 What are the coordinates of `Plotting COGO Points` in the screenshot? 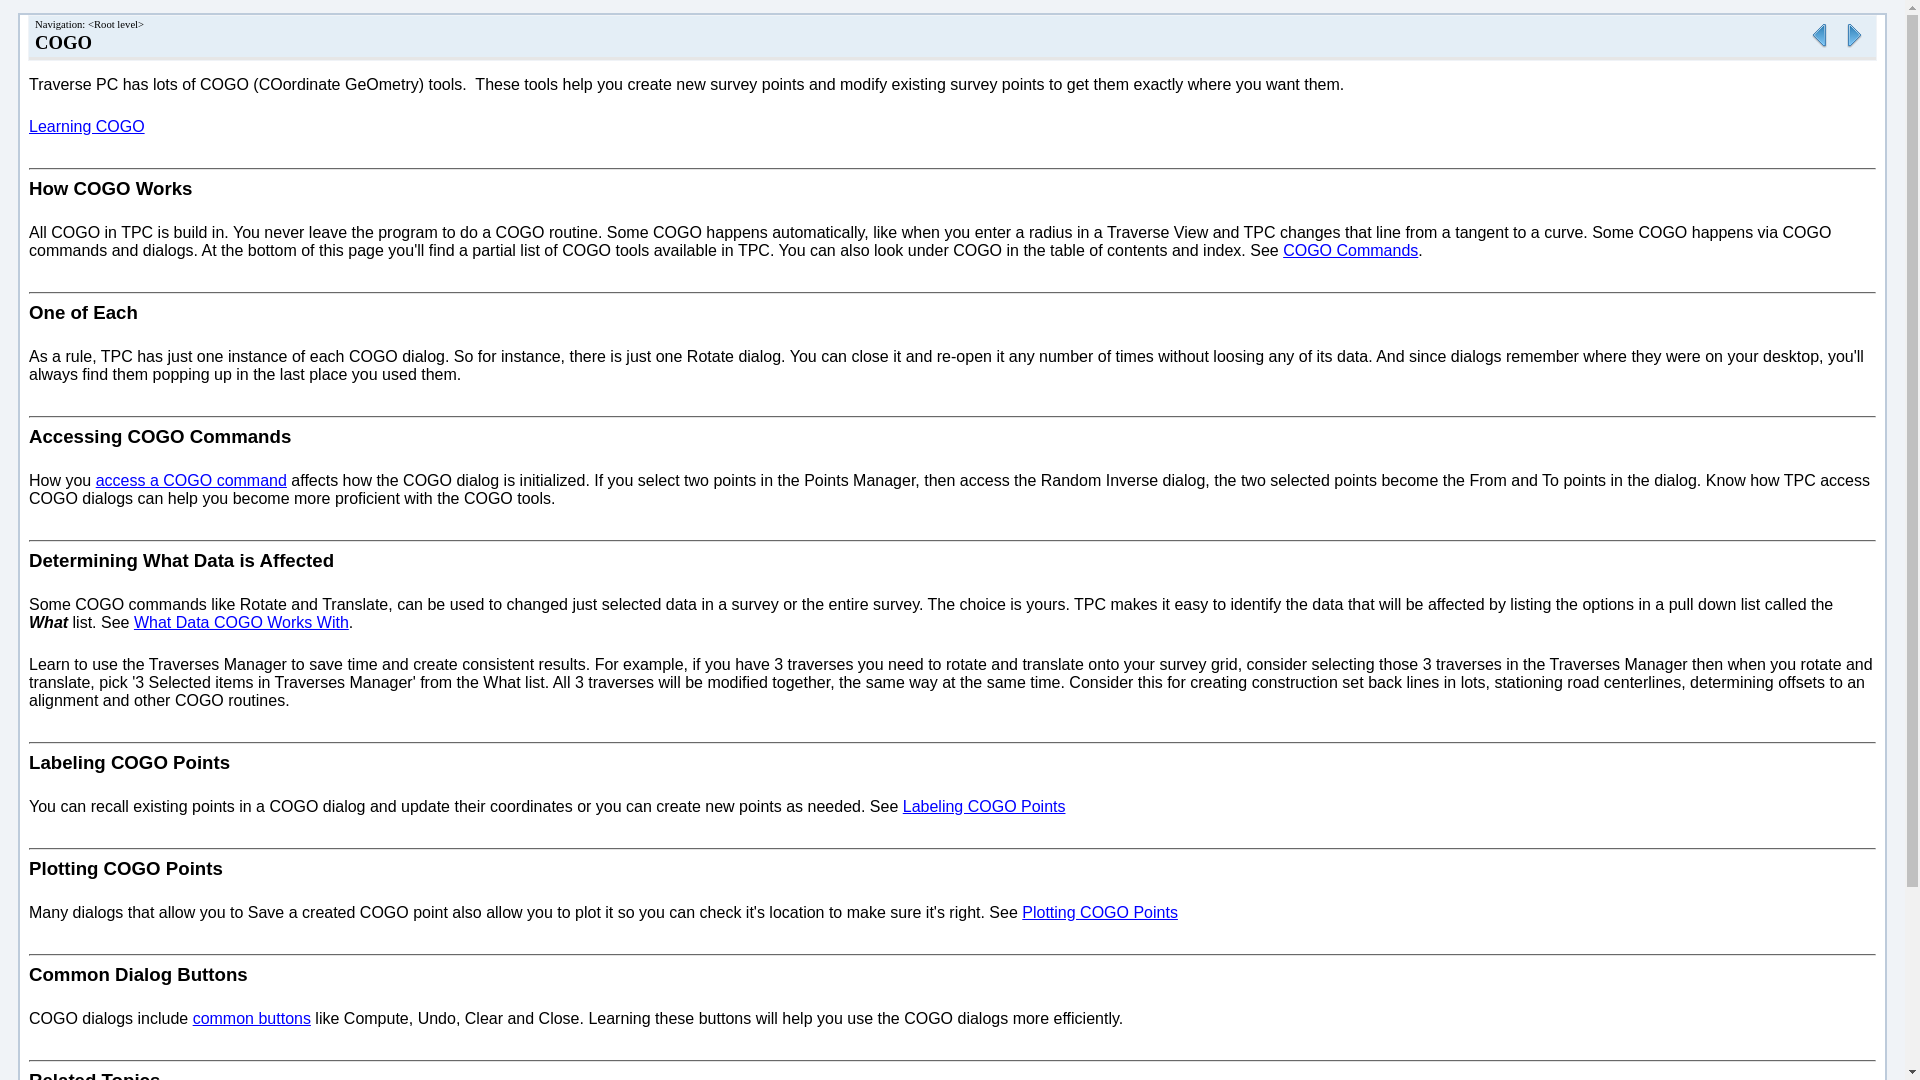 It's located at (1100, 912).